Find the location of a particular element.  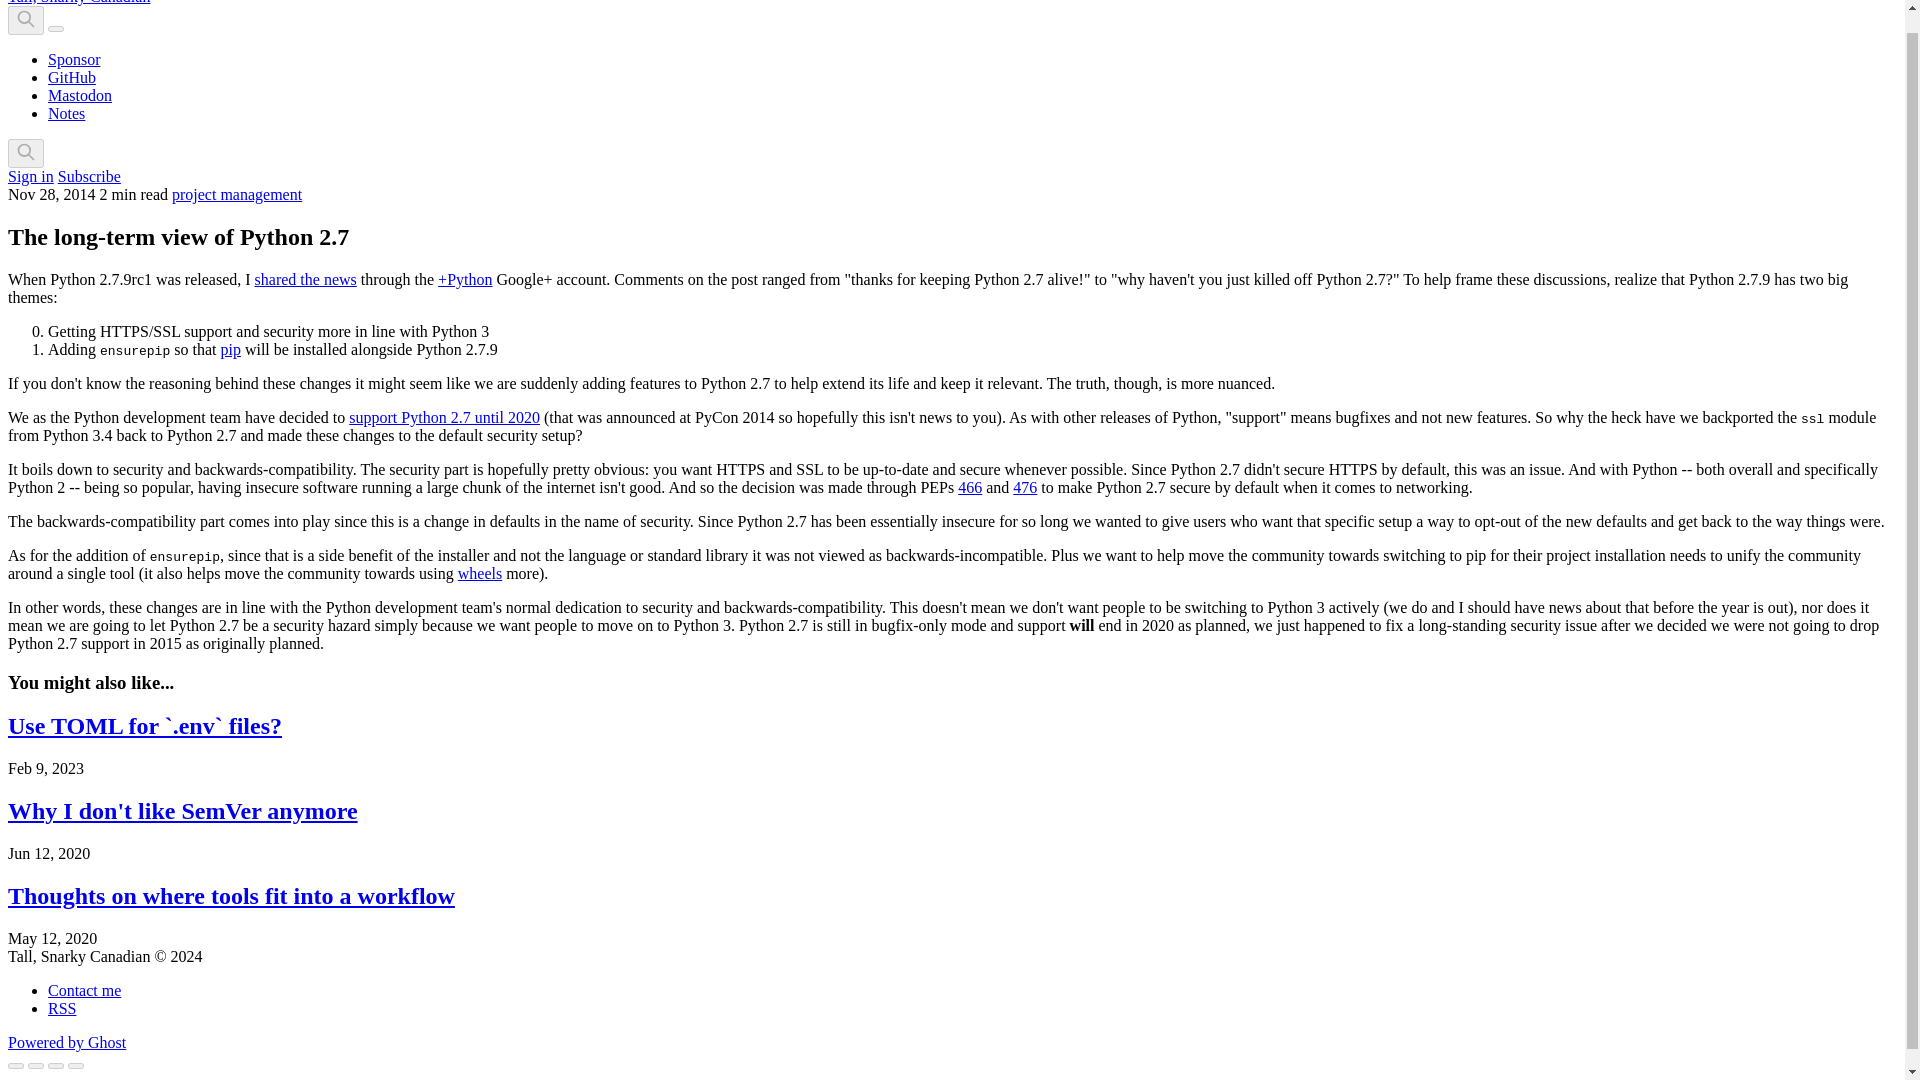

pip is located at coordinates (230, 349).